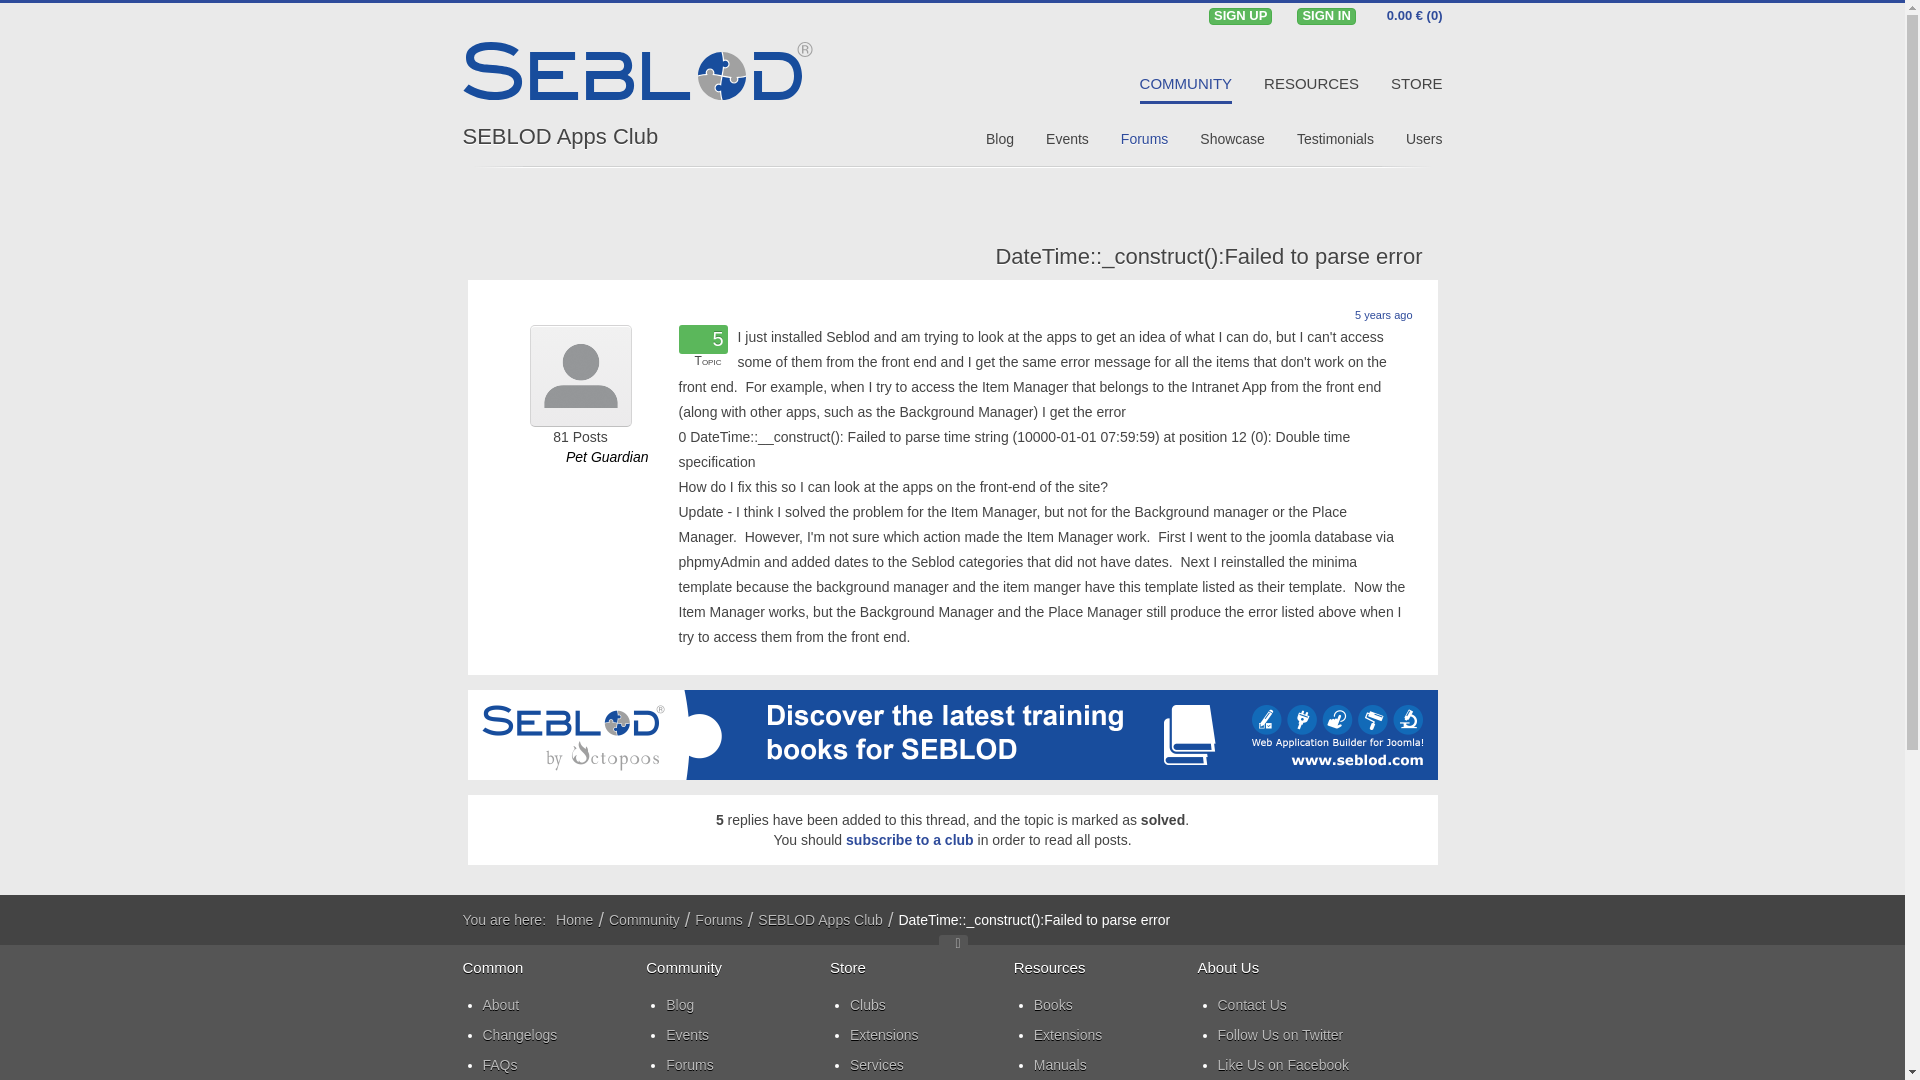 This screenshot has width=1920, height=1080. Describe the element at coordinates (1067, 138) in the screenshot. I see `Events` at that location.